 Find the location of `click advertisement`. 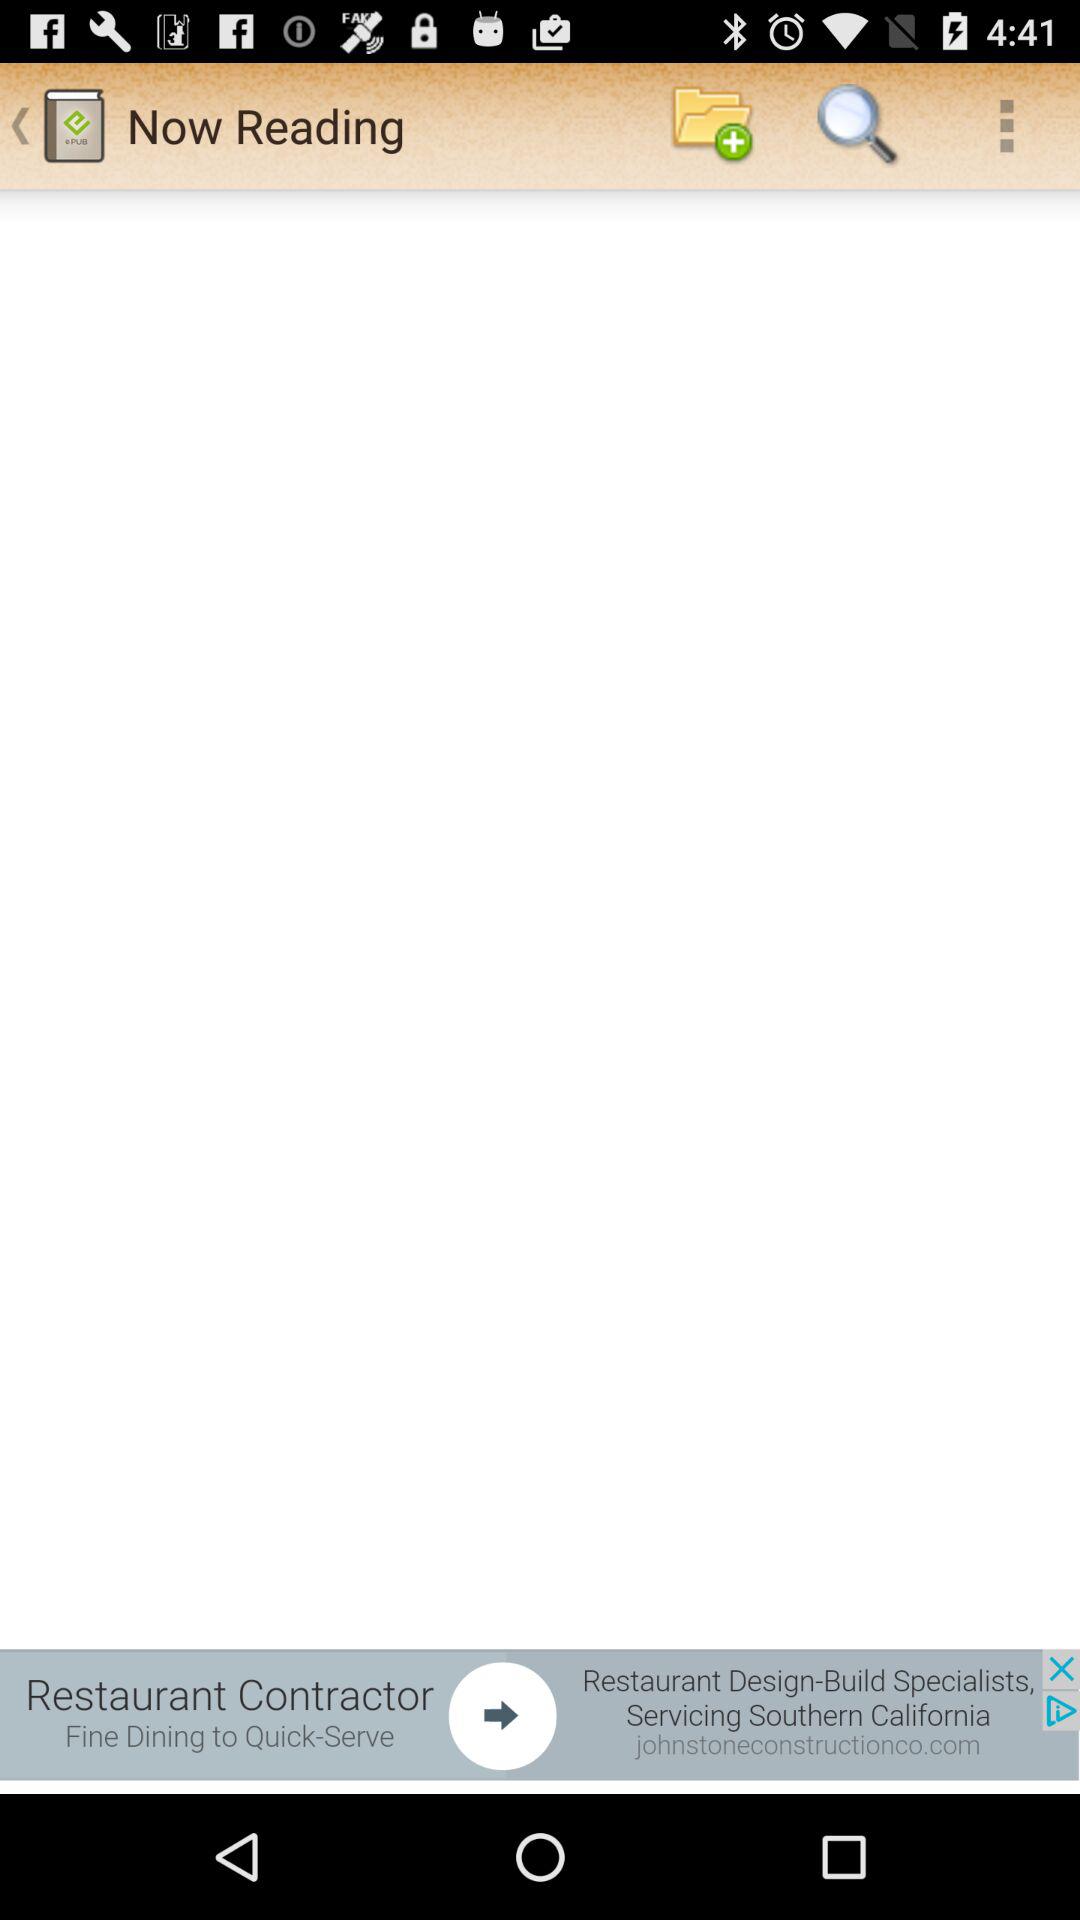

click advertisement is located at coordinates (540, 1714).